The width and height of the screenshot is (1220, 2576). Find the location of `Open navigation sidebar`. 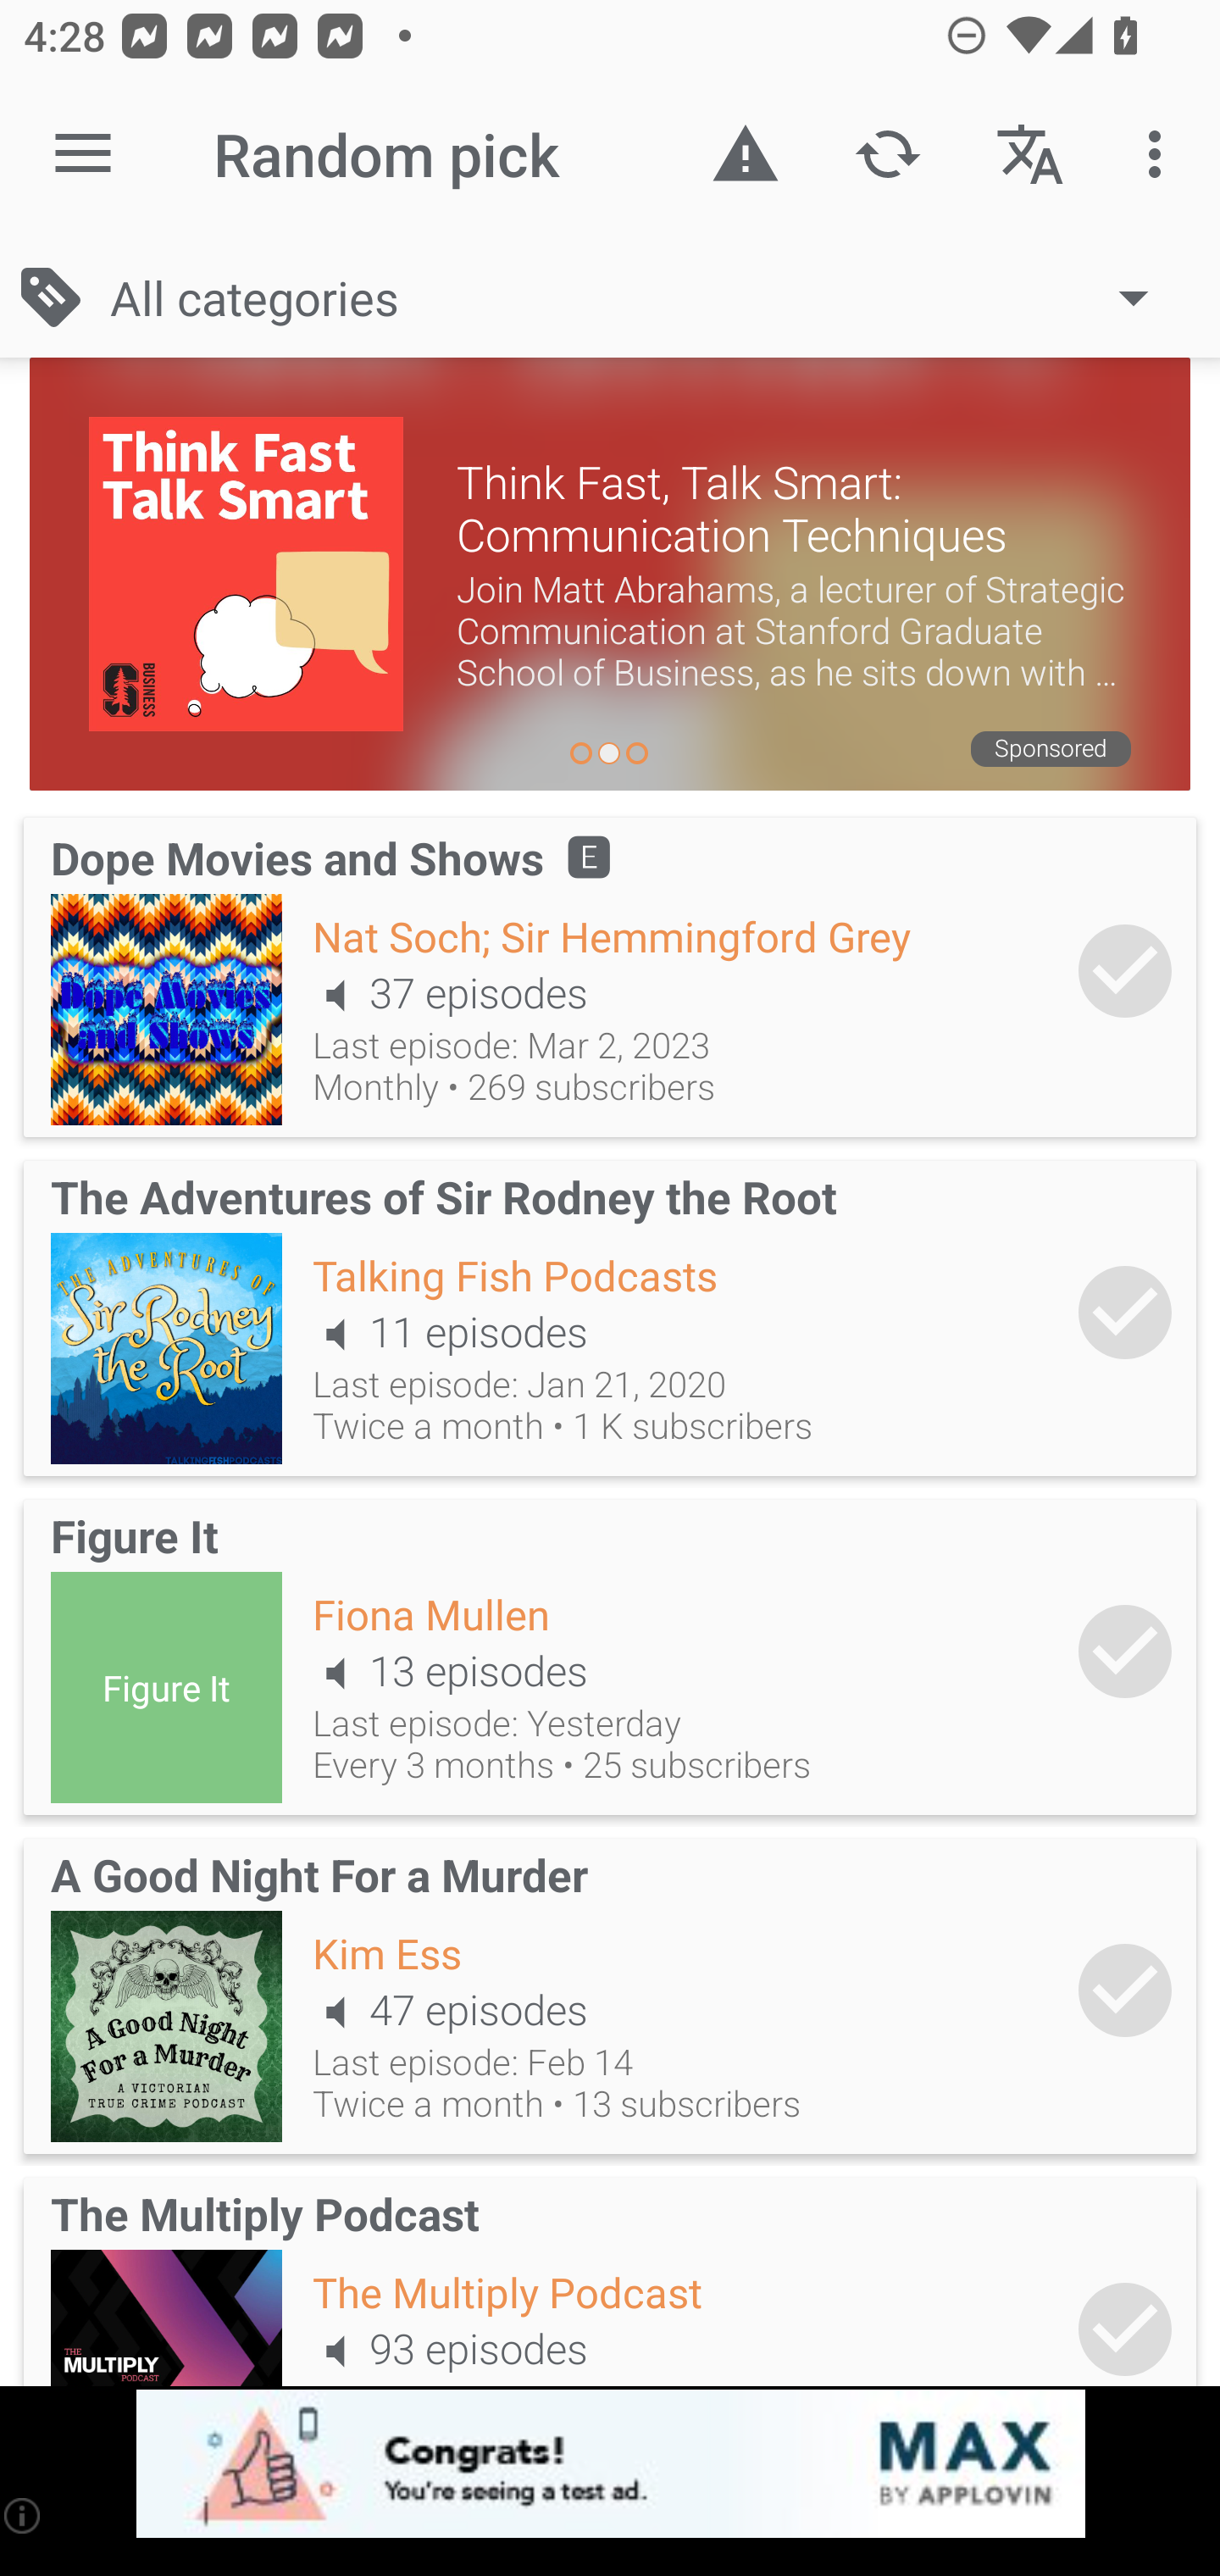

Open navigation sidebar is located at coordinates (83, 154).